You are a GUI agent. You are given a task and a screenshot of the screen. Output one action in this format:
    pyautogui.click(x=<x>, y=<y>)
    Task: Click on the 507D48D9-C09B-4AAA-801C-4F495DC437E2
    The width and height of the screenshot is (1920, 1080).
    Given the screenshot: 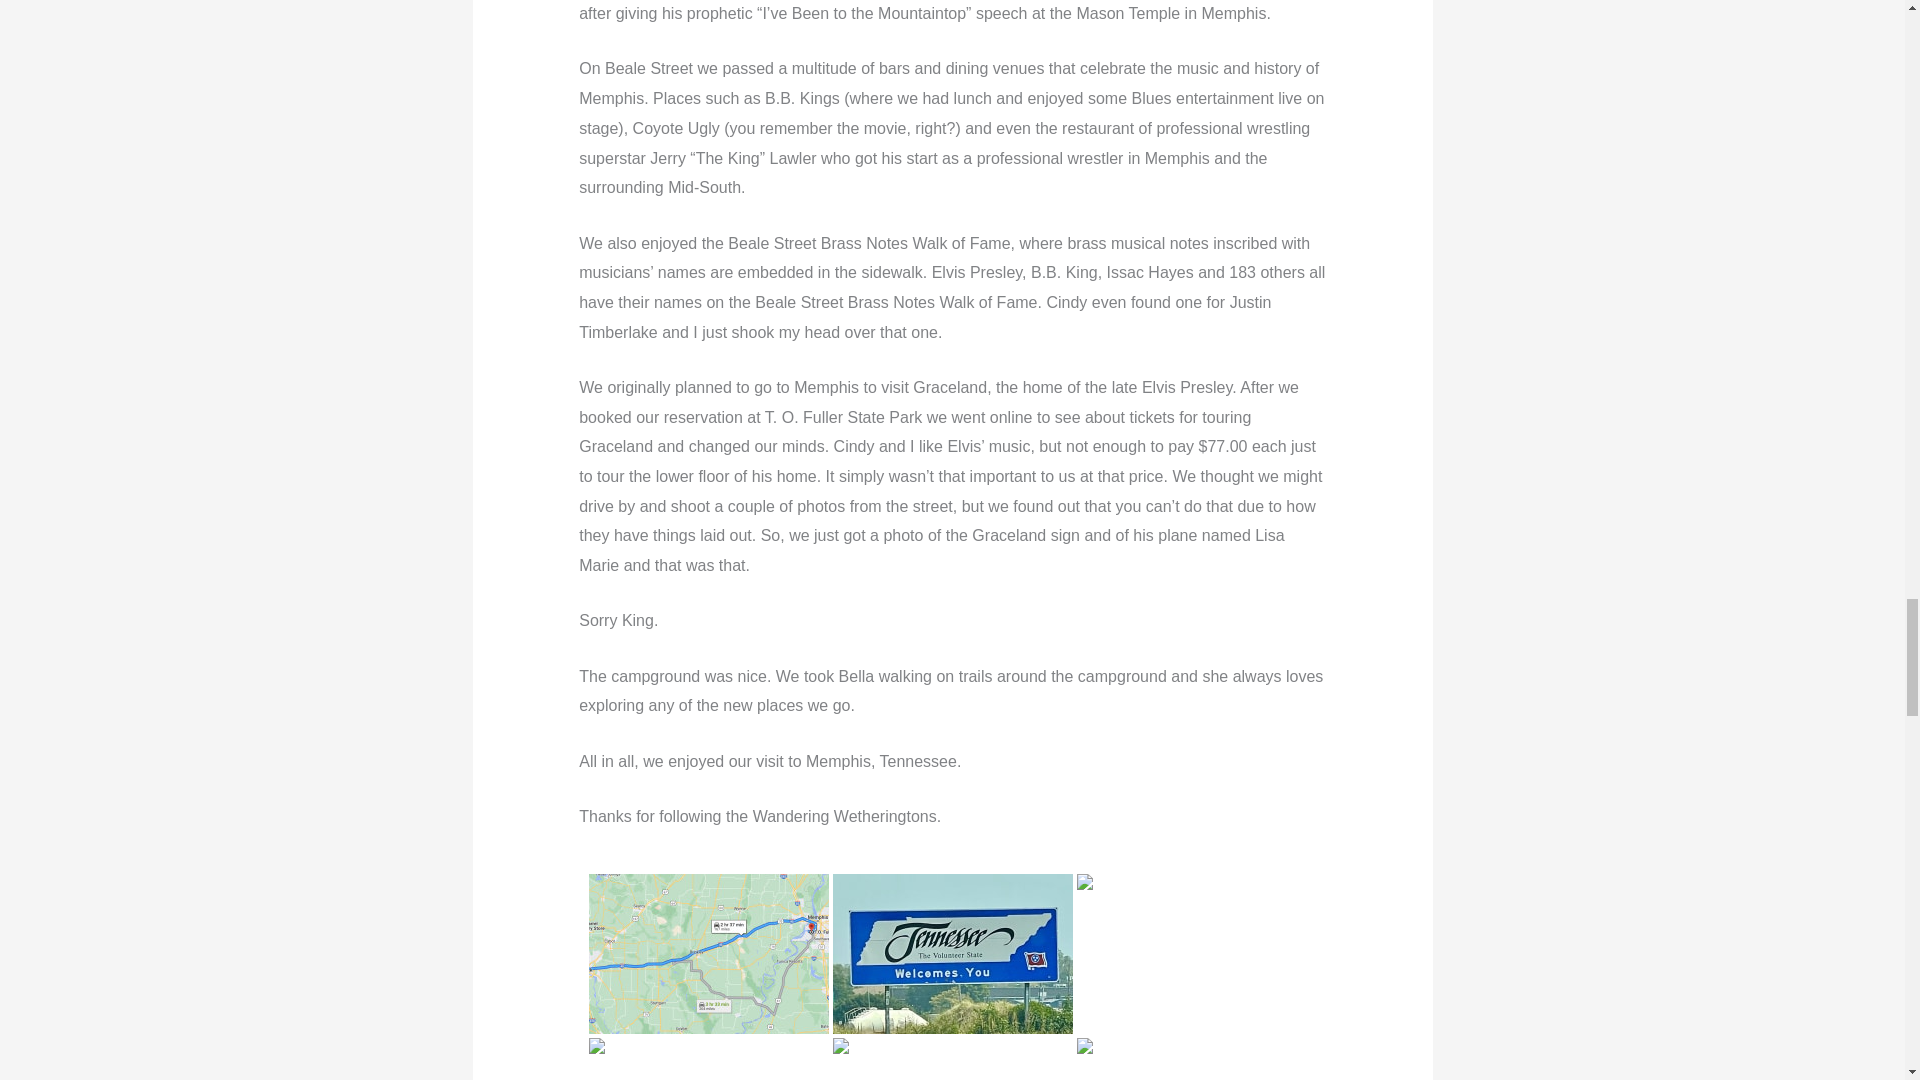 What is the action you would take?
    pyautogui.click(x=951, y=953)
    